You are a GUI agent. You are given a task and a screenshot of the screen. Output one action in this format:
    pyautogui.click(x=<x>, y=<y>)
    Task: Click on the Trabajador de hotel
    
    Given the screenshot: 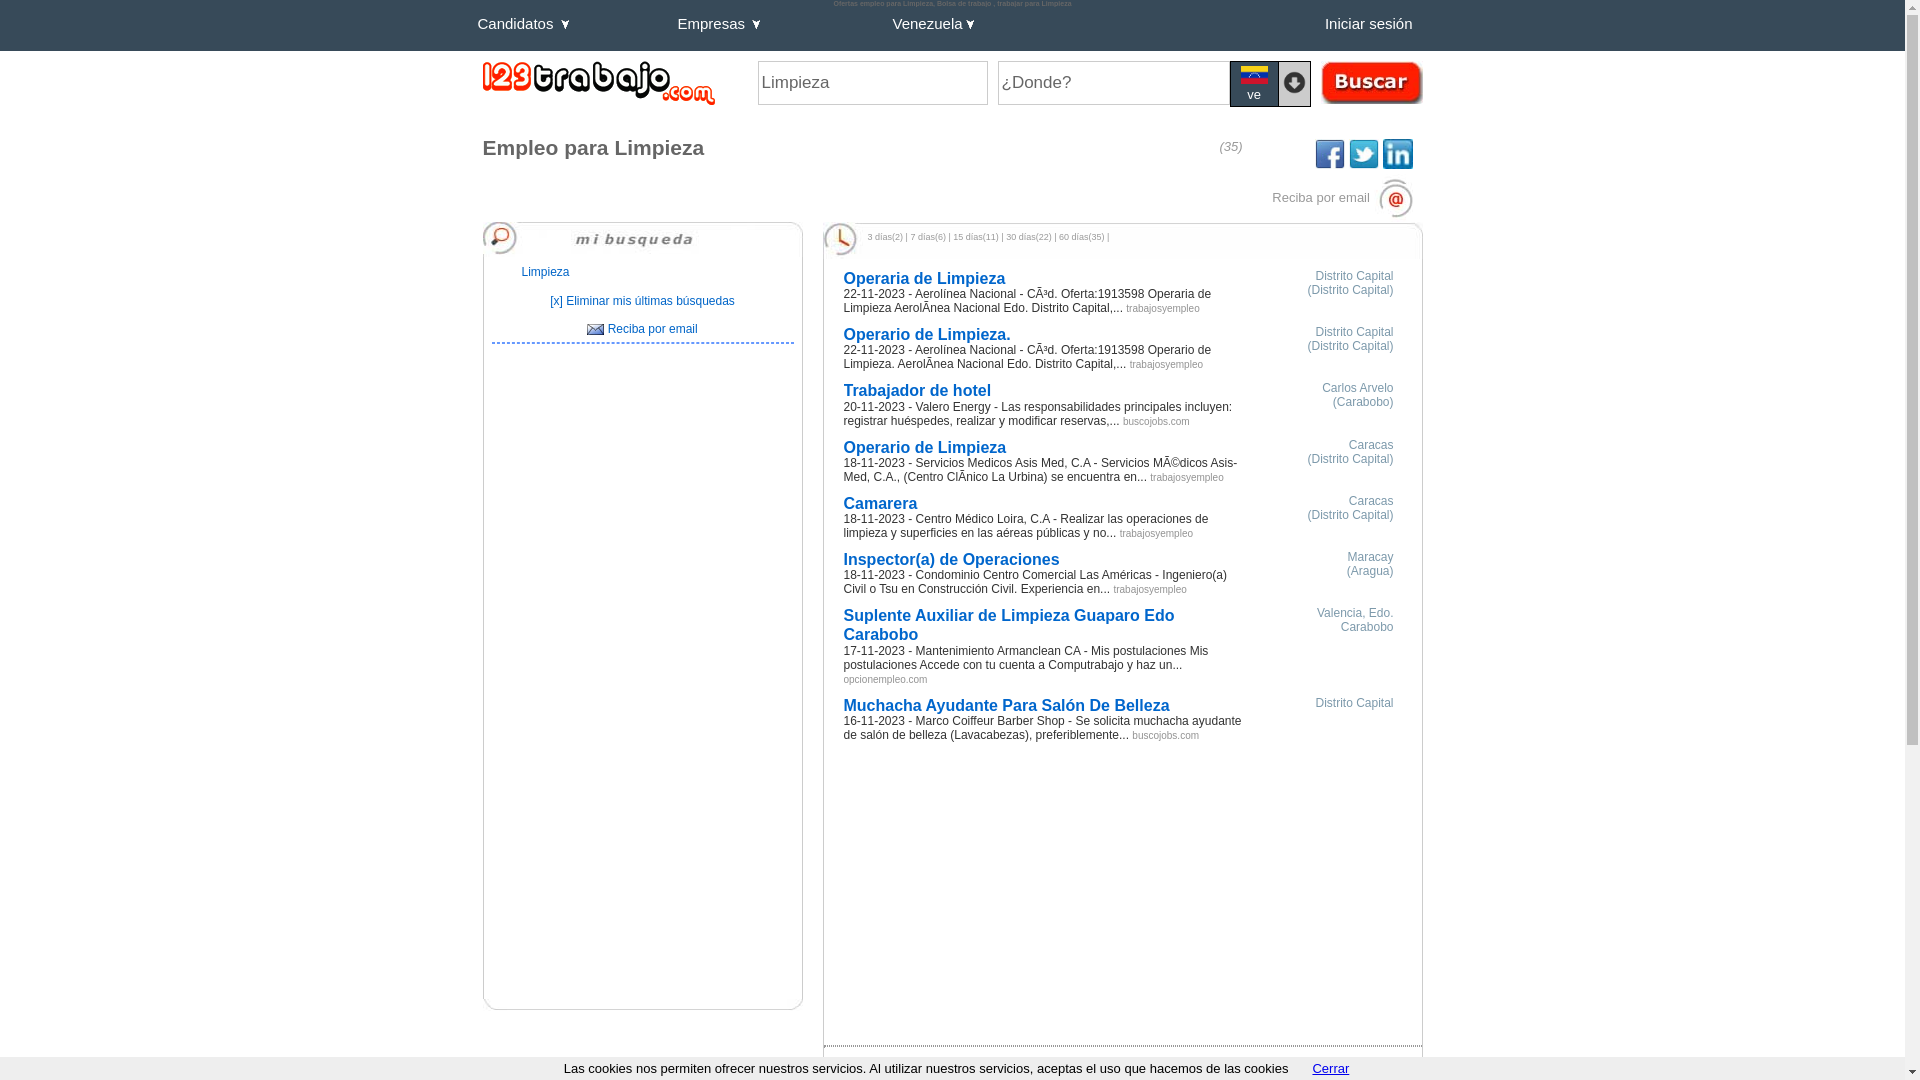 What is the action you would take?
    pyautogui.click(x=1044, y=390)
    